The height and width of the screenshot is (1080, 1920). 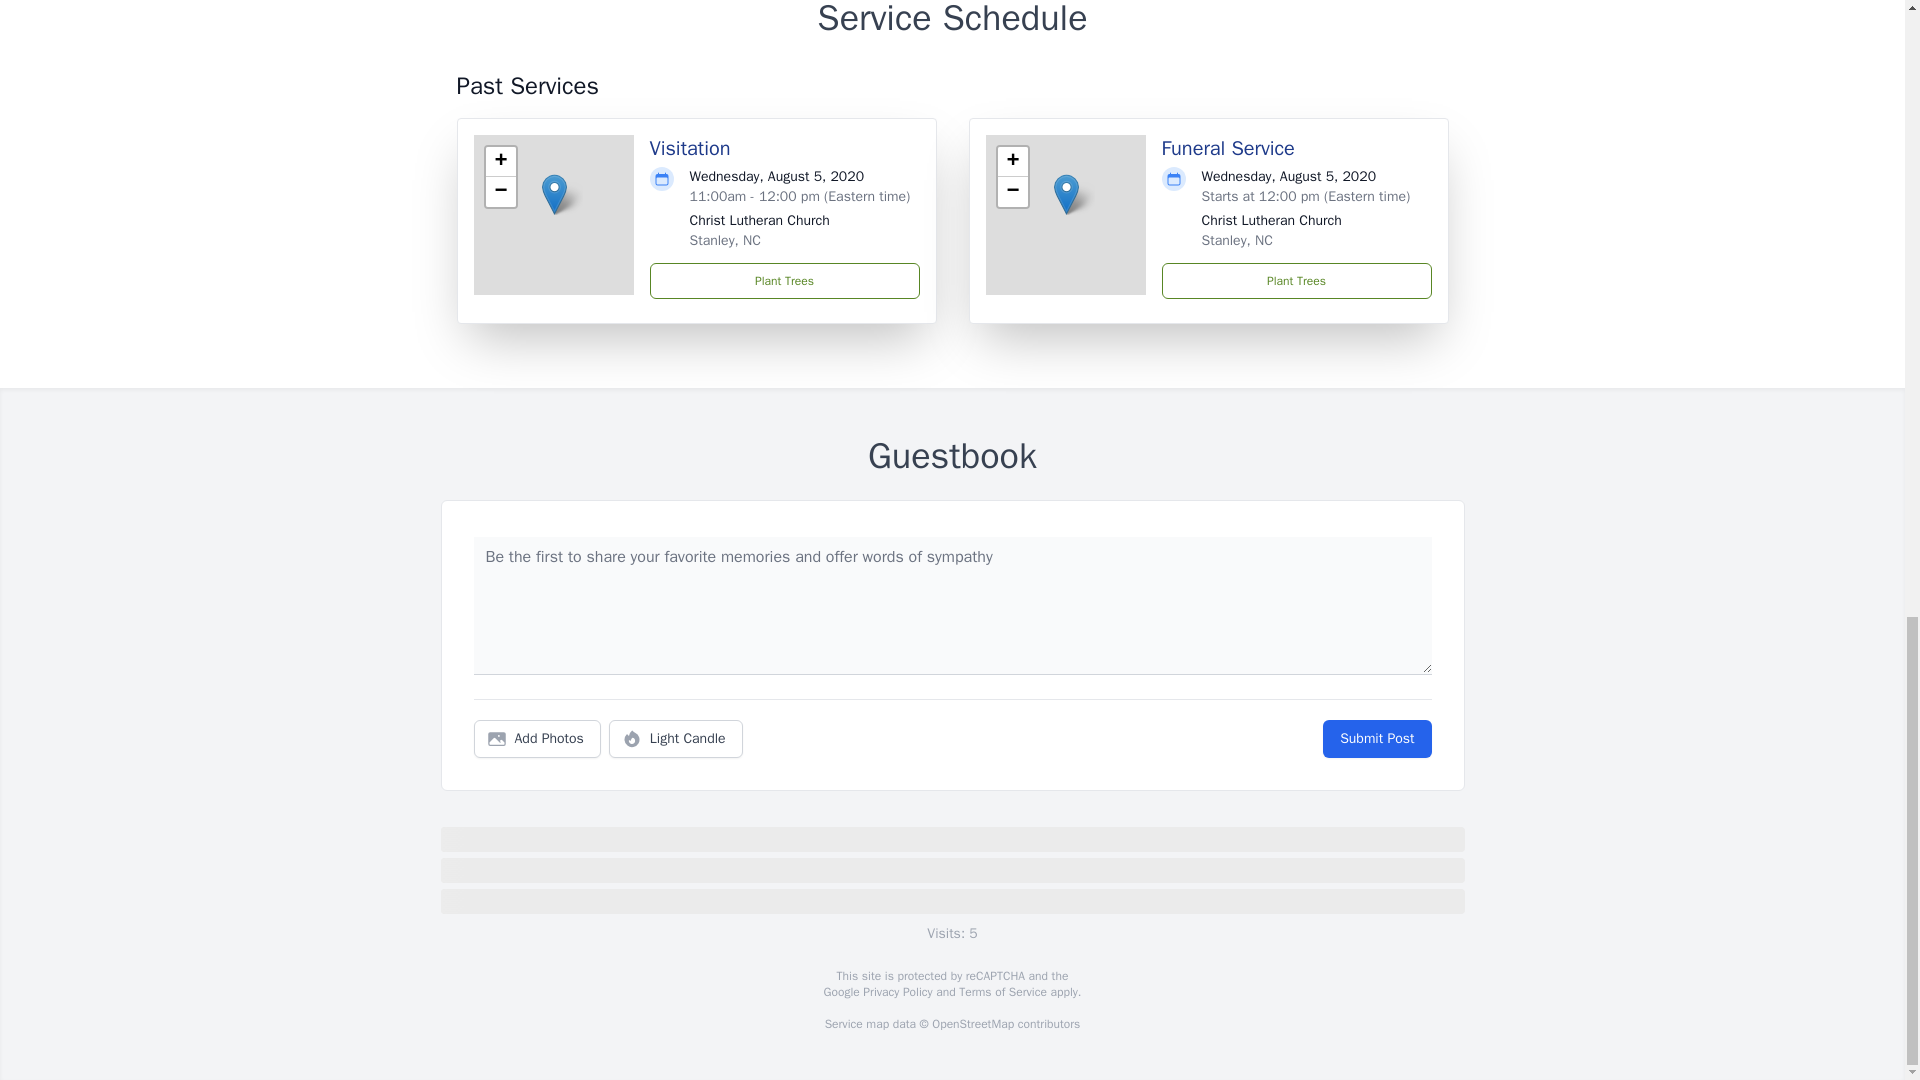 I want to click on Light Candle, so click(x=676, y=739).